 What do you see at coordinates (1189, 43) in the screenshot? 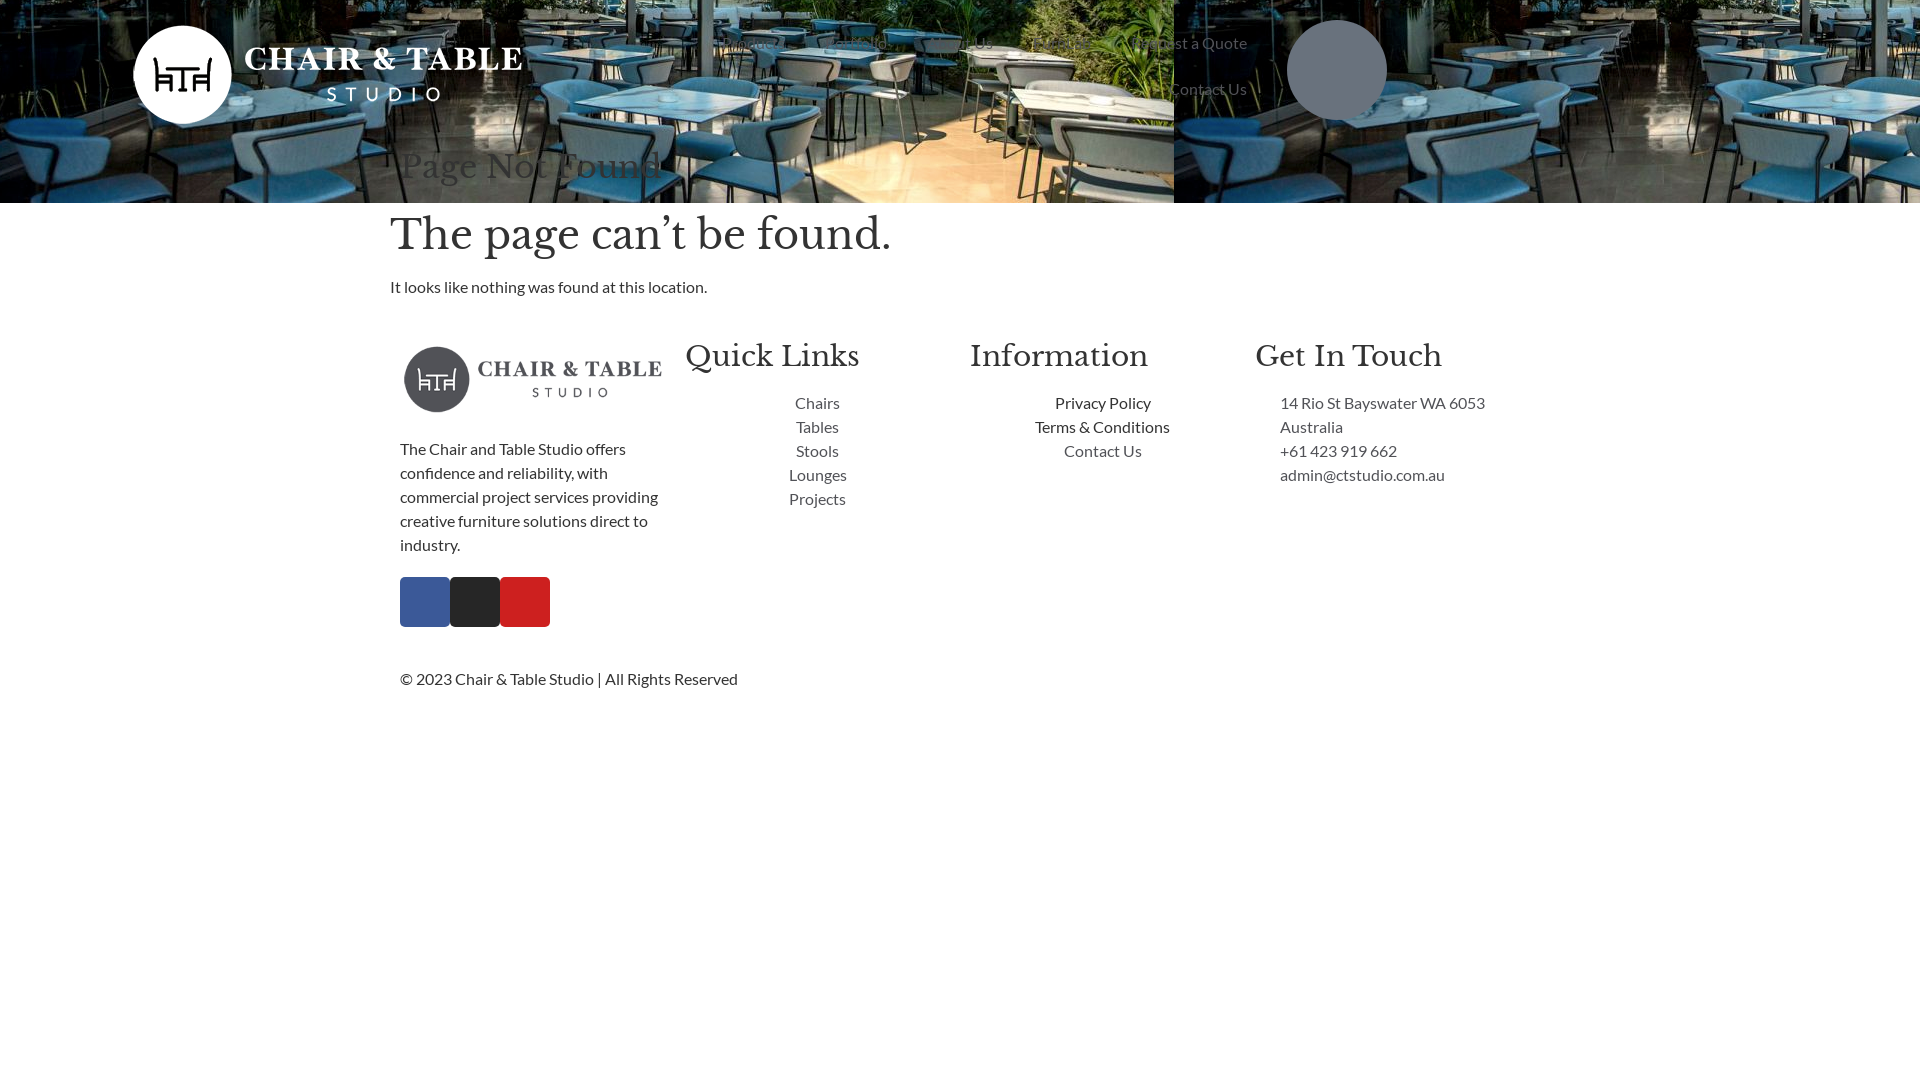
I see `Request a Quote` at bounding box center [1189, 43].